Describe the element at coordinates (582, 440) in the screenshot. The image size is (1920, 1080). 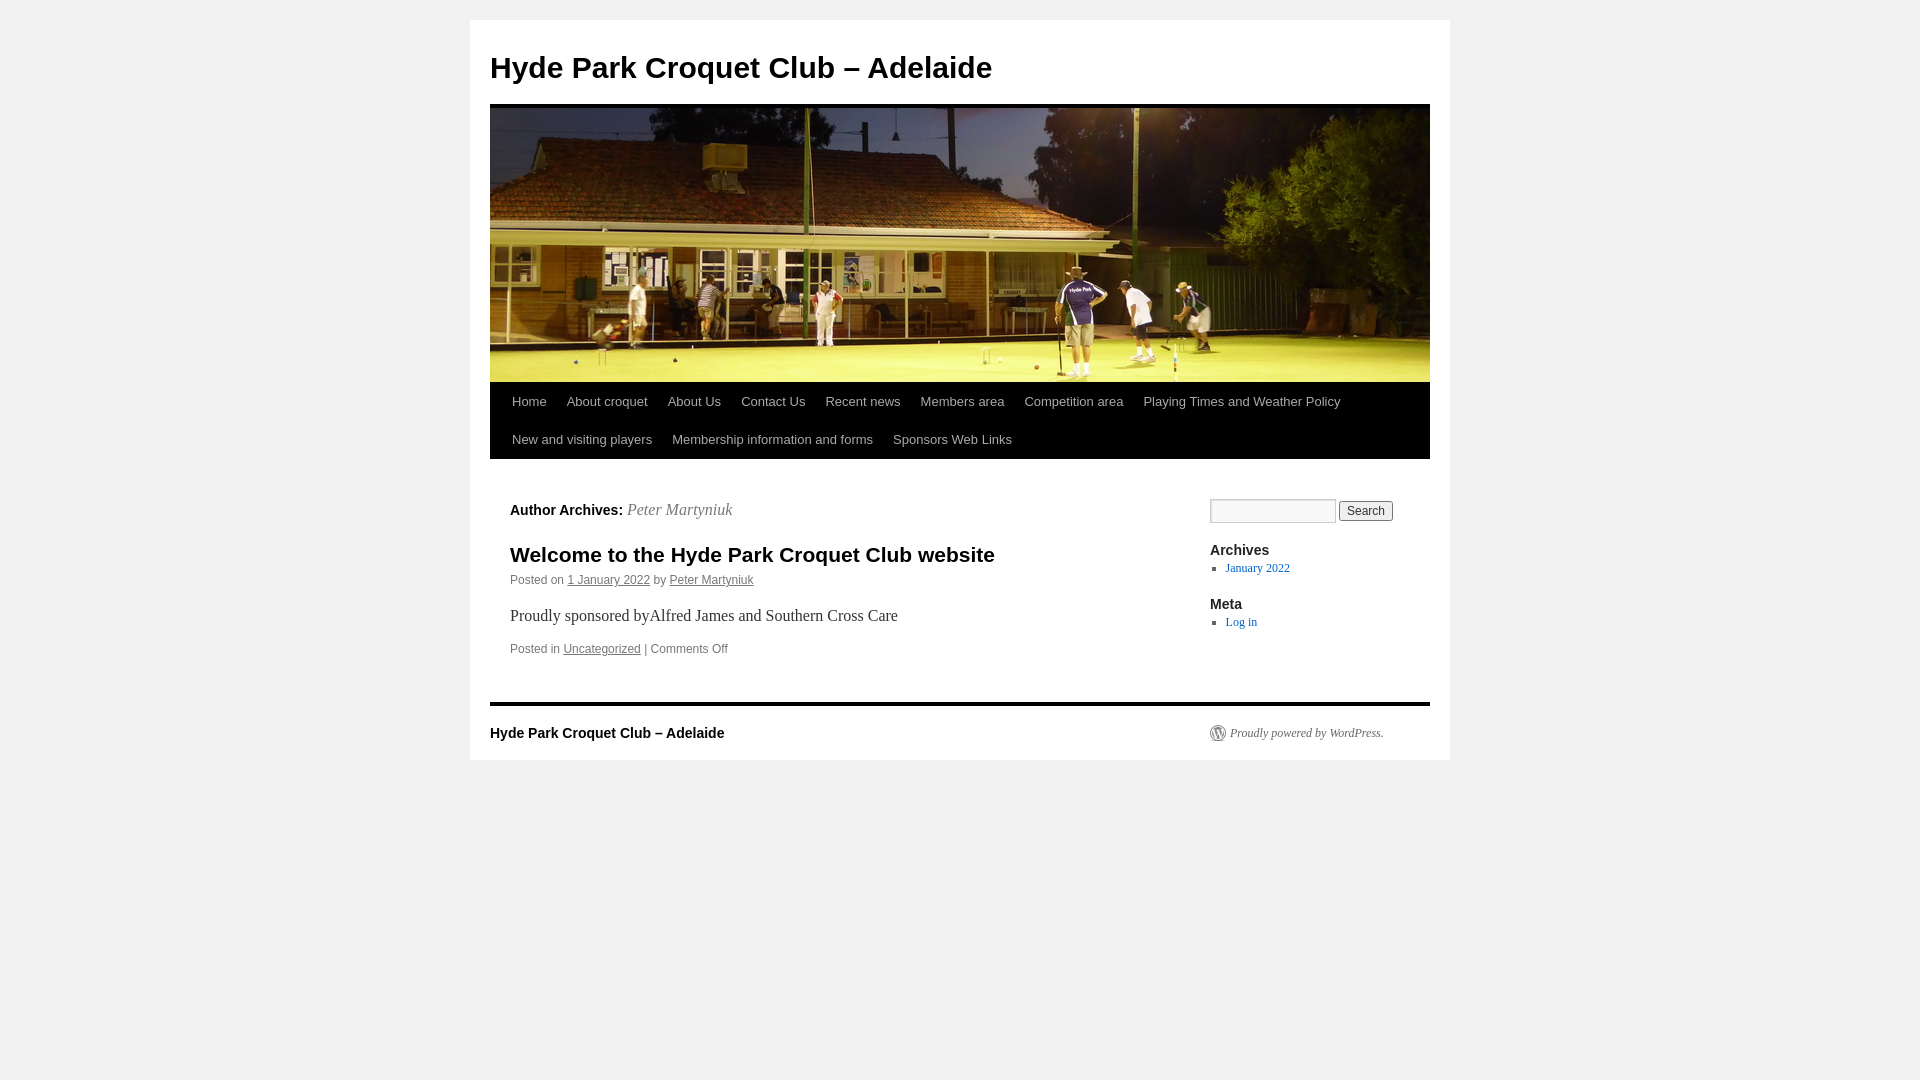
I see `New and visiting players` at that location.